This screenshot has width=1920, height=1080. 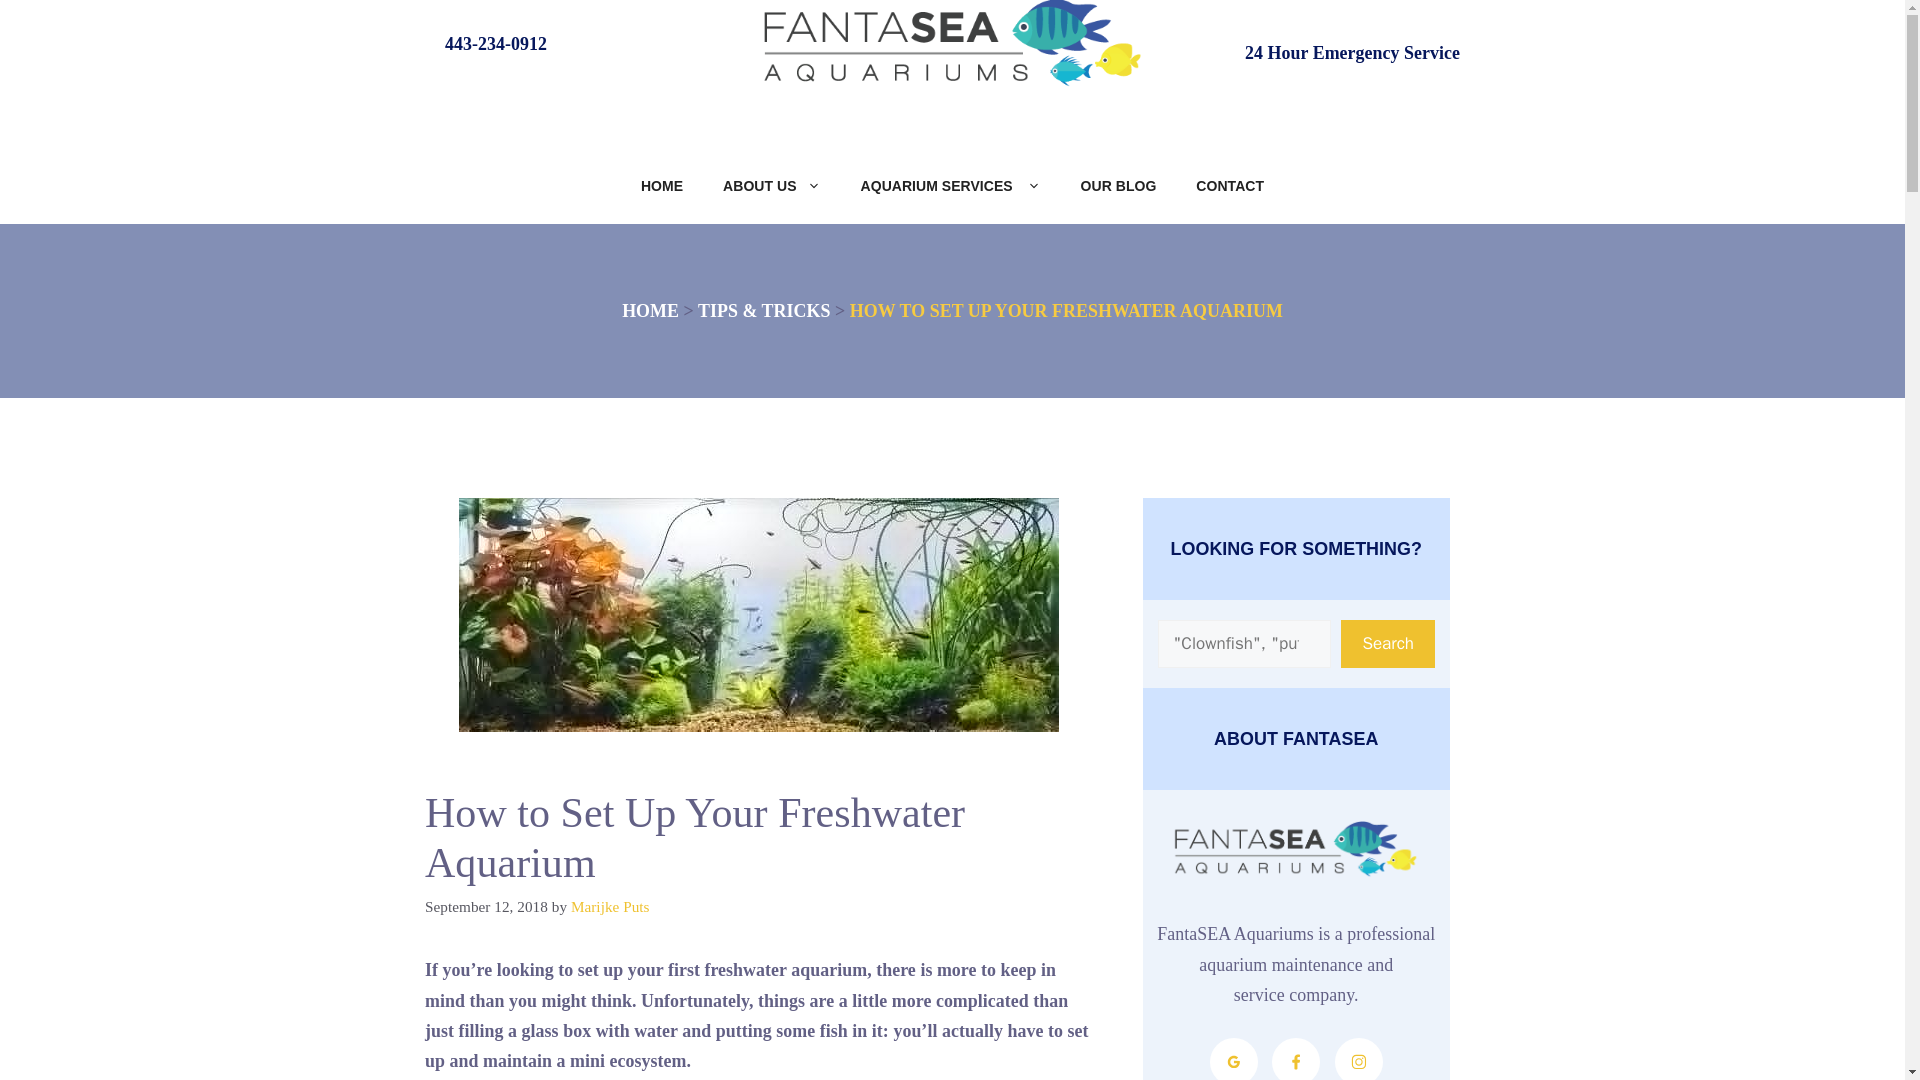 What do you see at coordinates (950, 186) in the screenshot?
I see `AQUARIUM SERVICES ` at bounding box center [950, 186].